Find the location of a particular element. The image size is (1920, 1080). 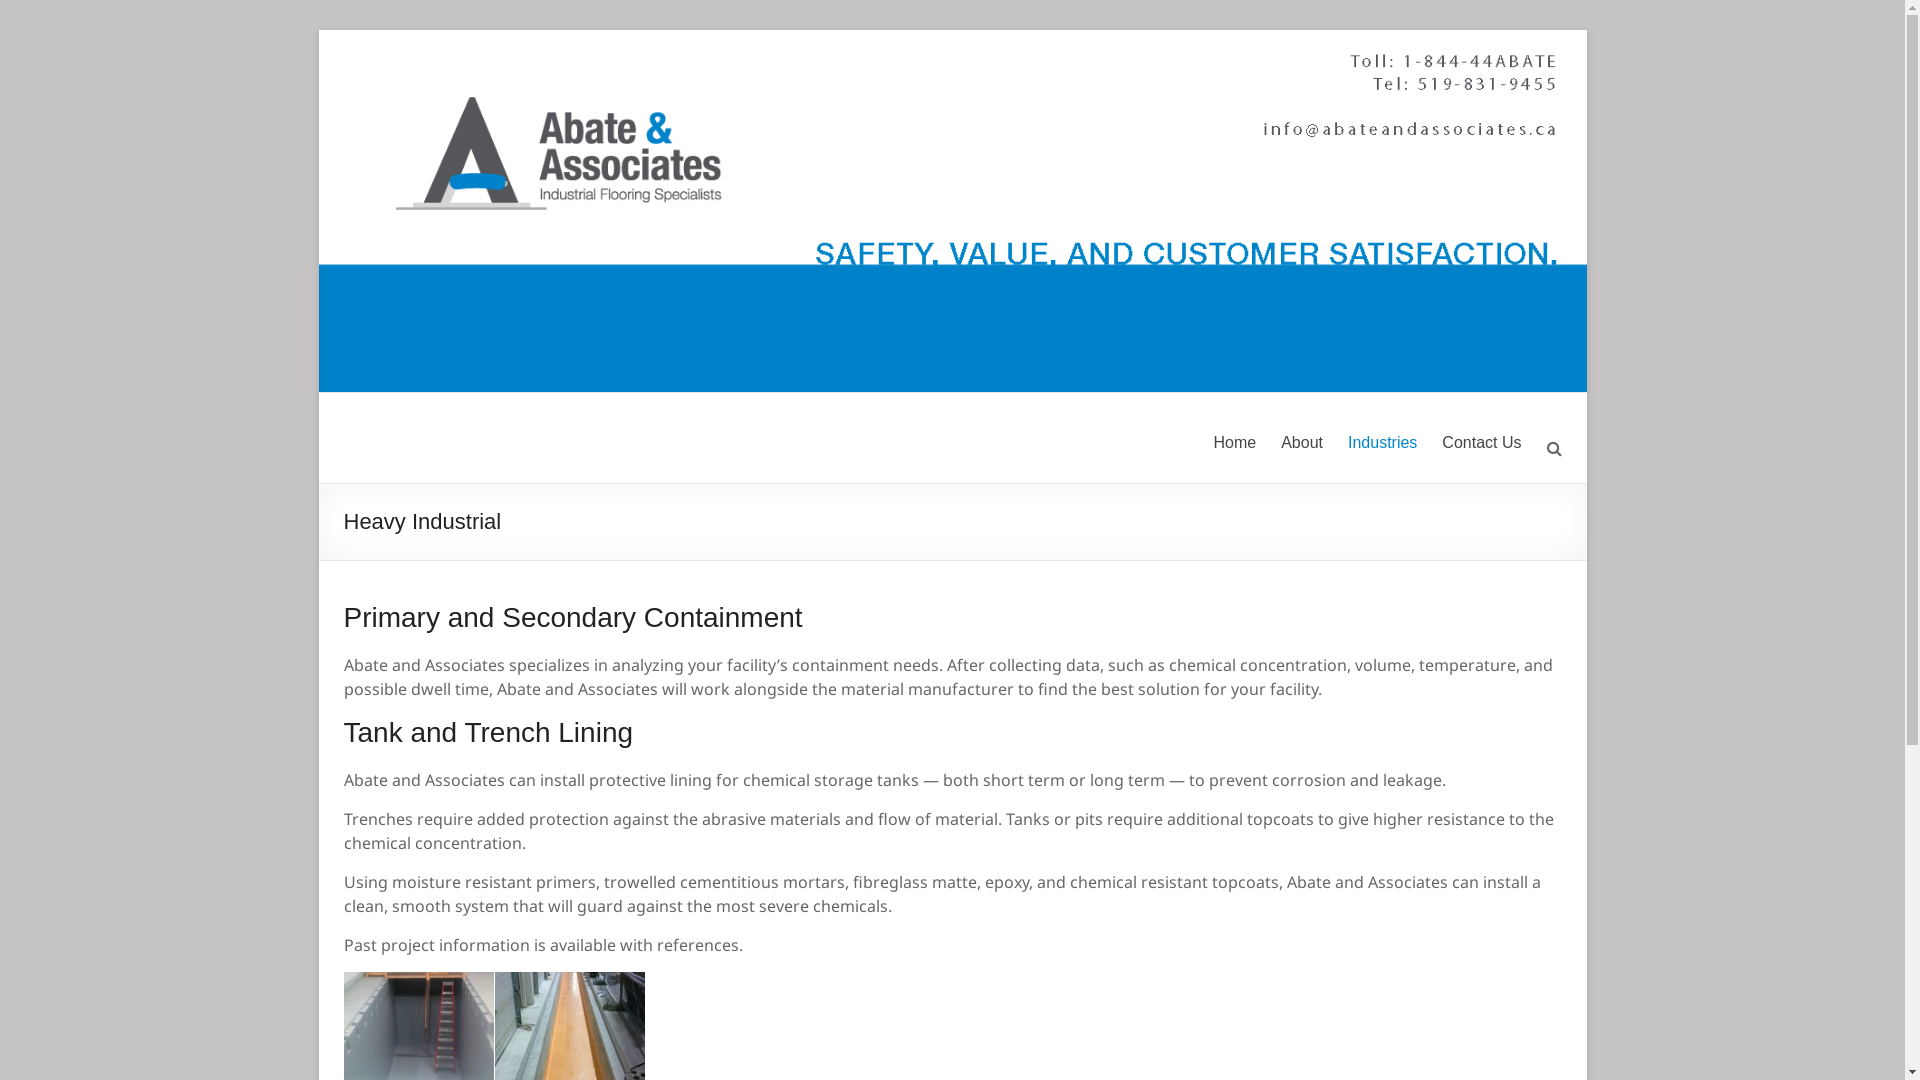

About is located at coordinates (1302, 443).